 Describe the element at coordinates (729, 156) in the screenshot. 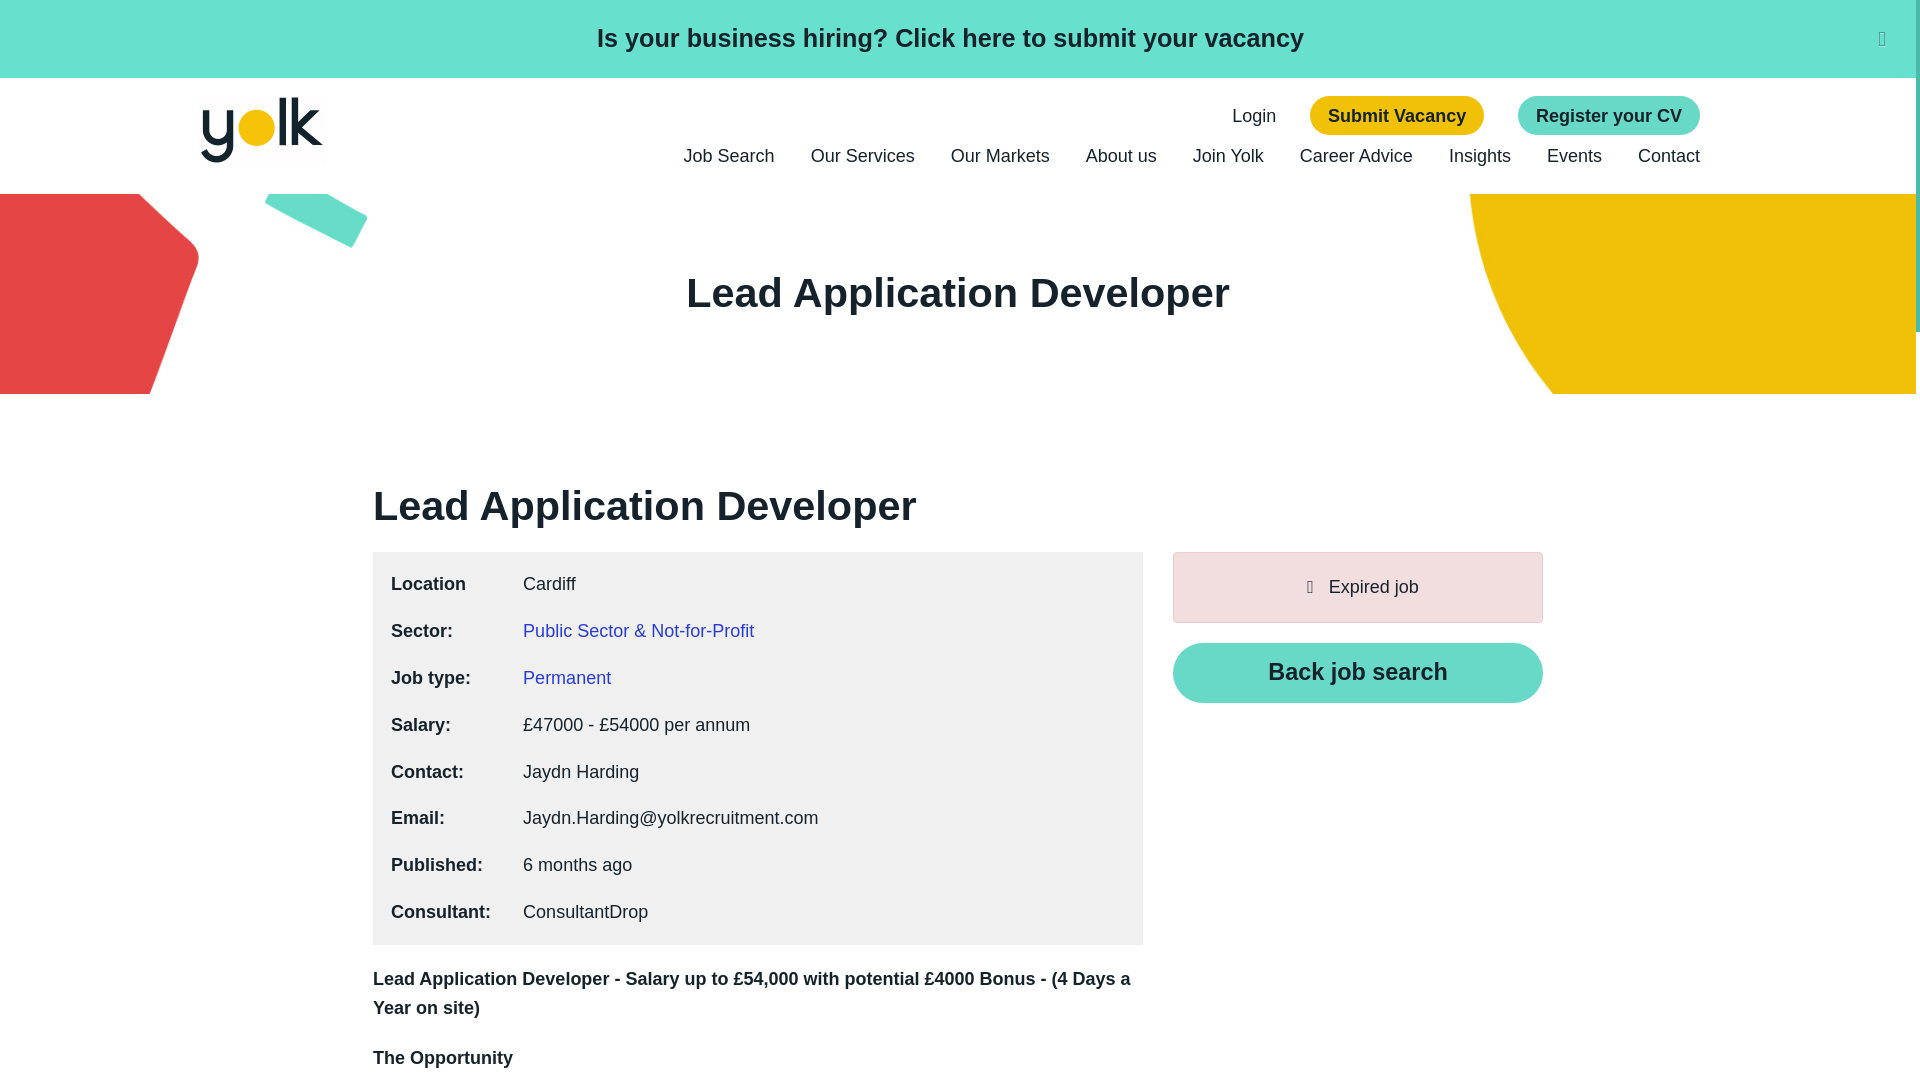

I see `Job Search` at that location.